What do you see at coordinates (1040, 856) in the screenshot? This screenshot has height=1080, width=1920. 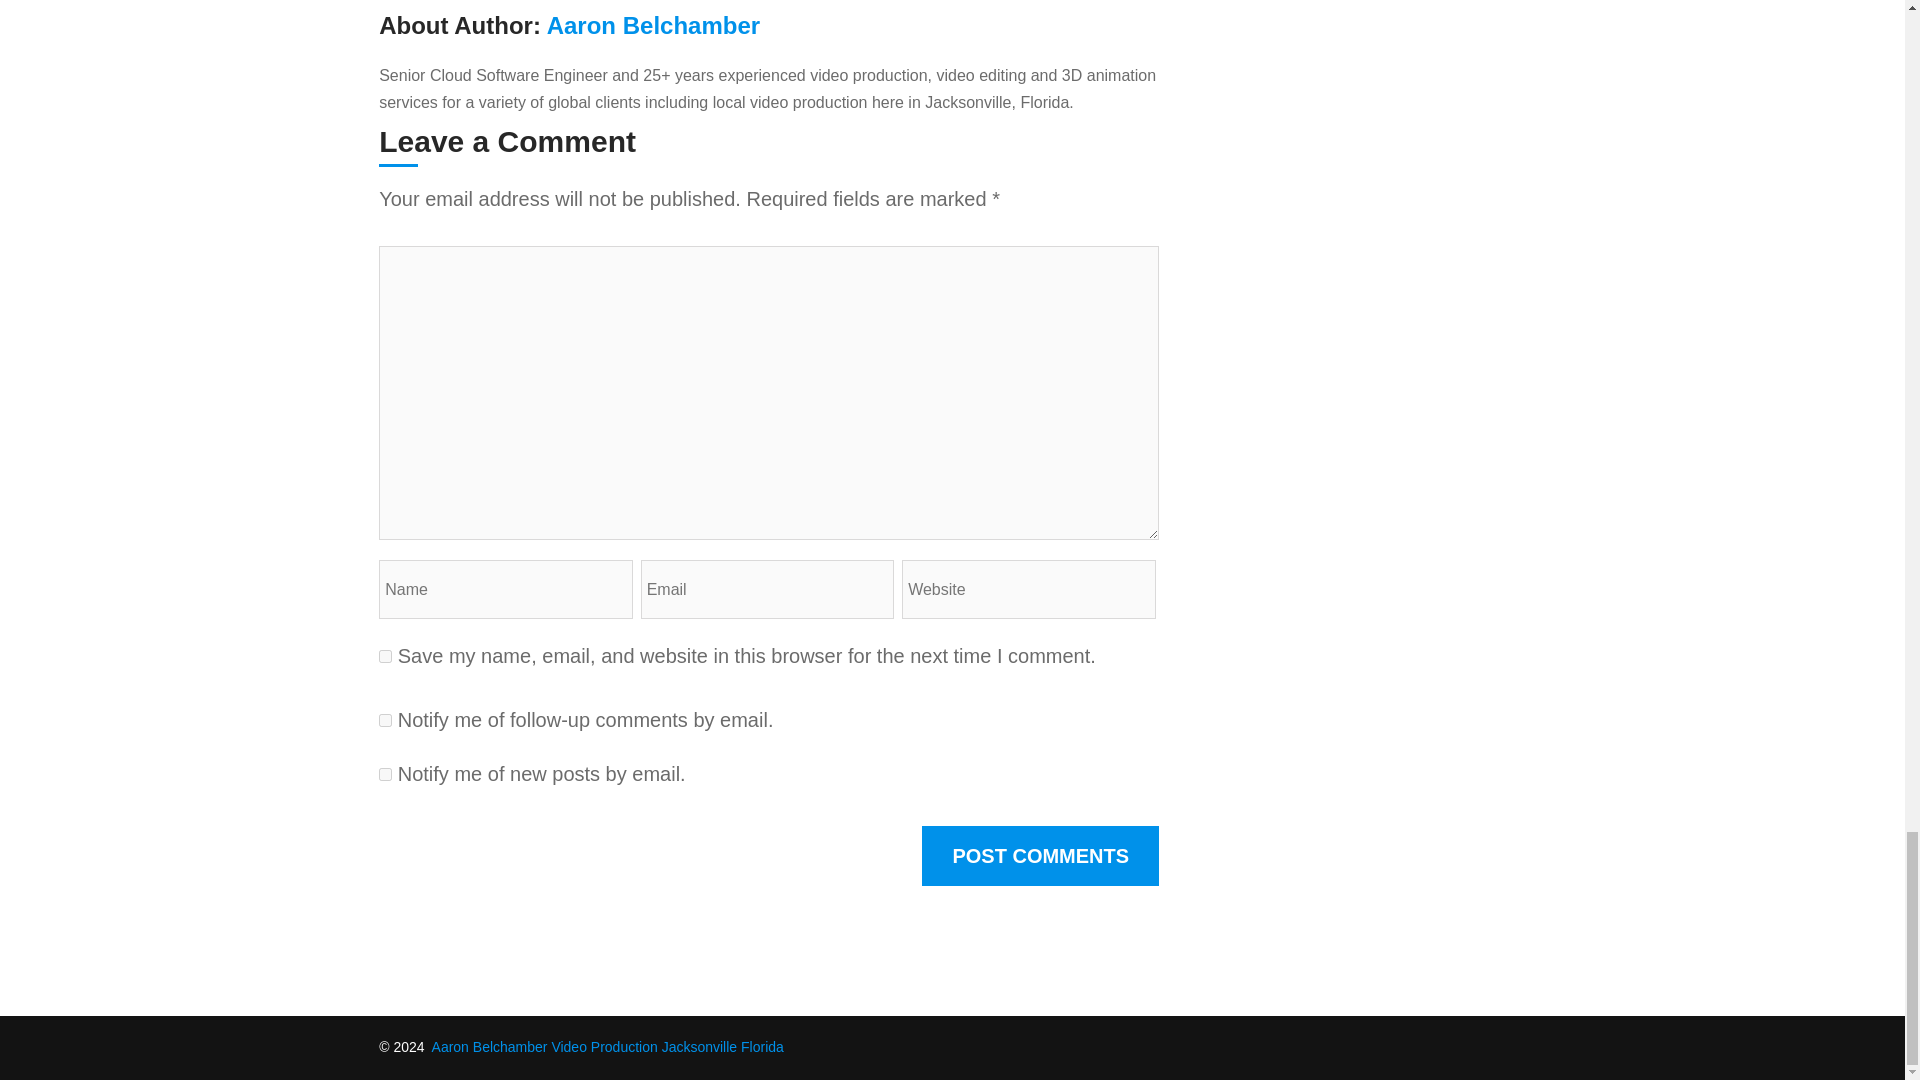 I see `Post Comments` at bounding box center [1040, 856].